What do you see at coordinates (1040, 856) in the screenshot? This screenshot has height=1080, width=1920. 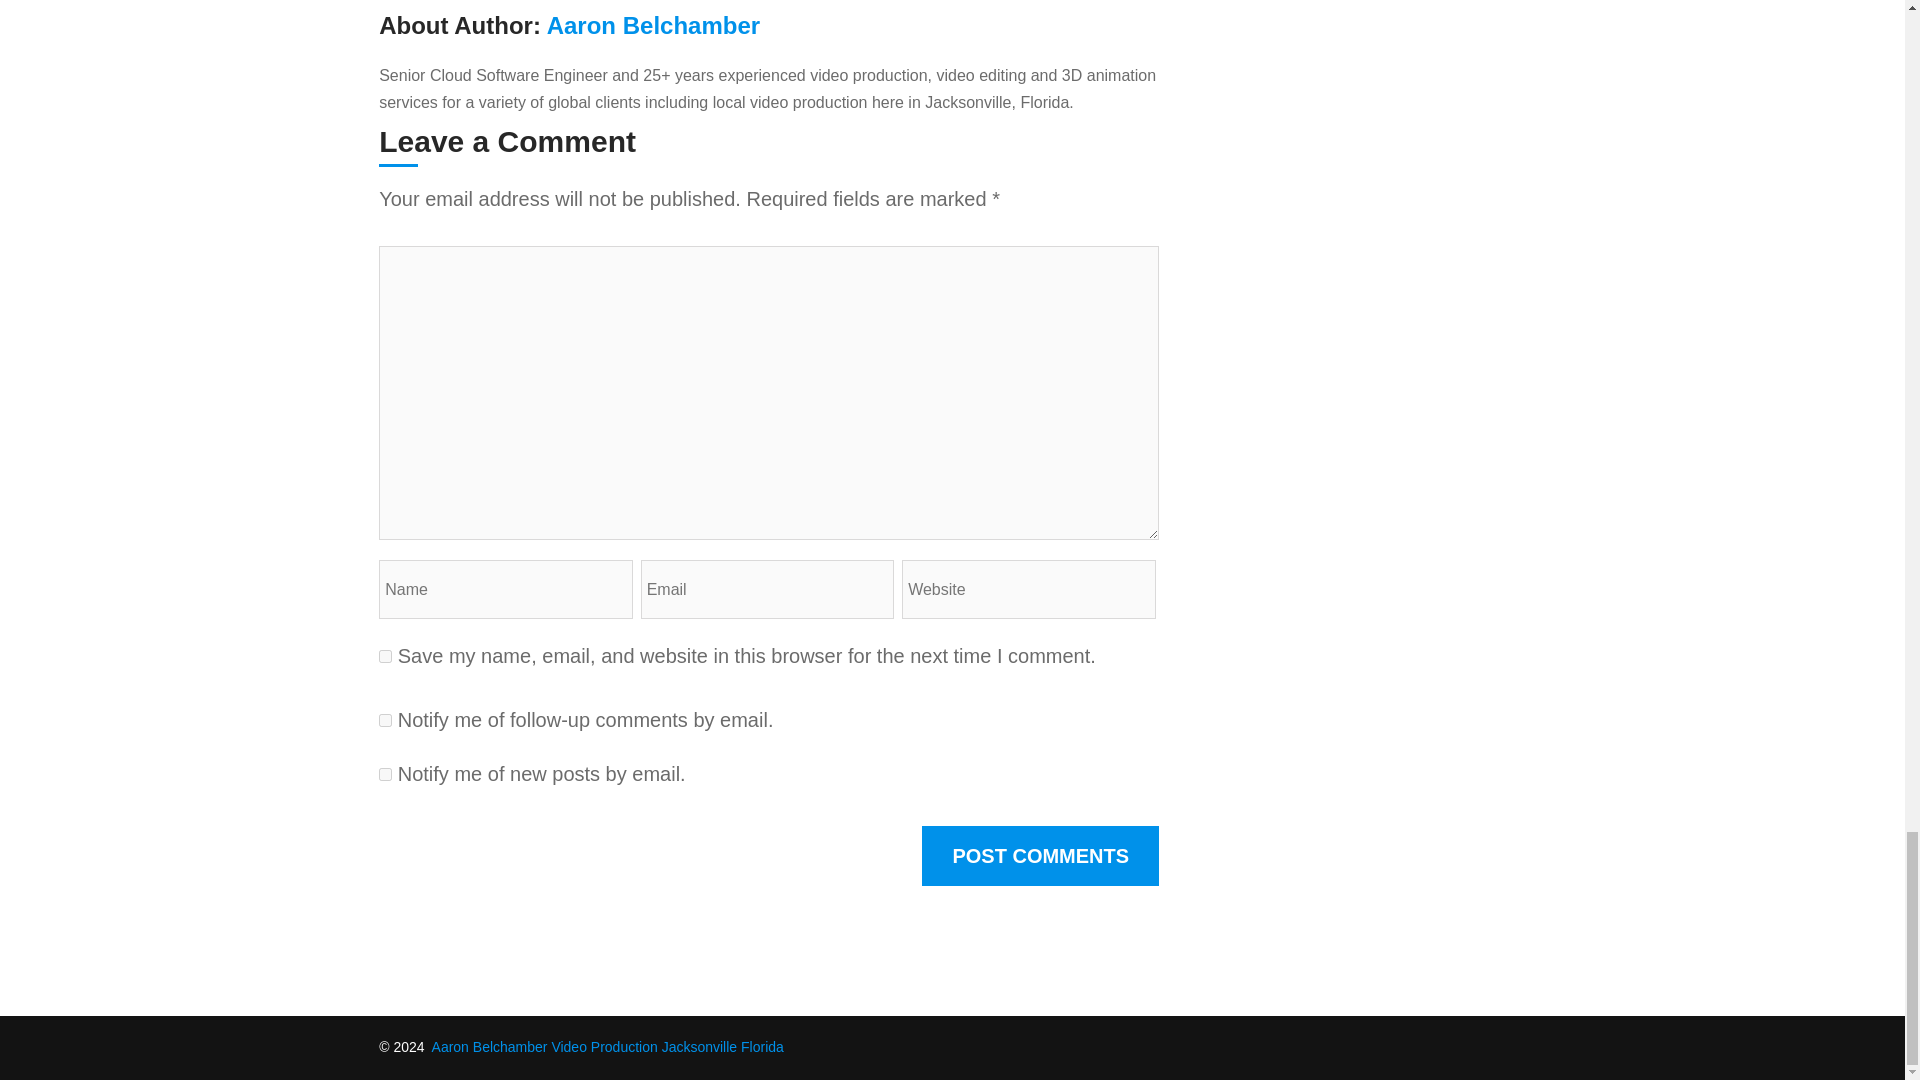 I see `Post Comments` at bounding box center [1040, 856].